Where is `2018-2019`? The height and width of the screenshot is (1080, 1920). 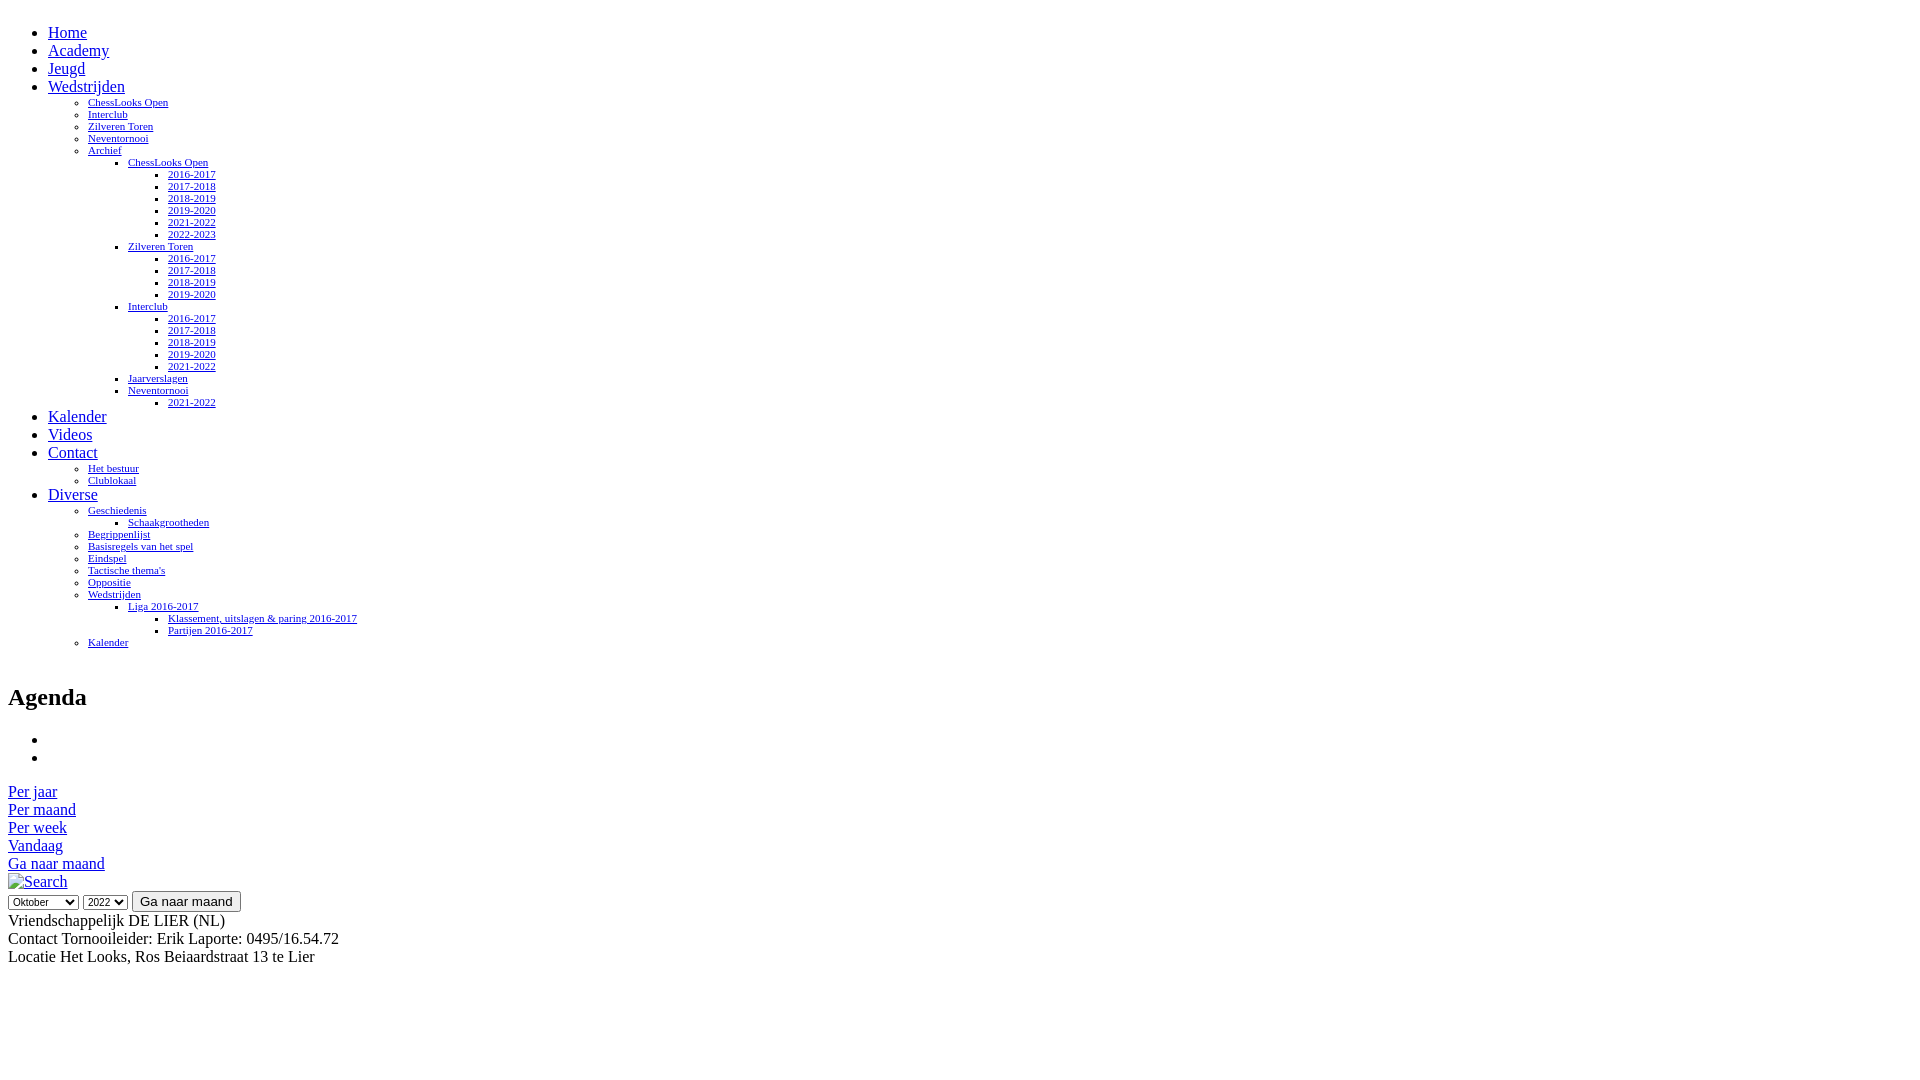 2018-2019 is located at coordinates (192, 198).